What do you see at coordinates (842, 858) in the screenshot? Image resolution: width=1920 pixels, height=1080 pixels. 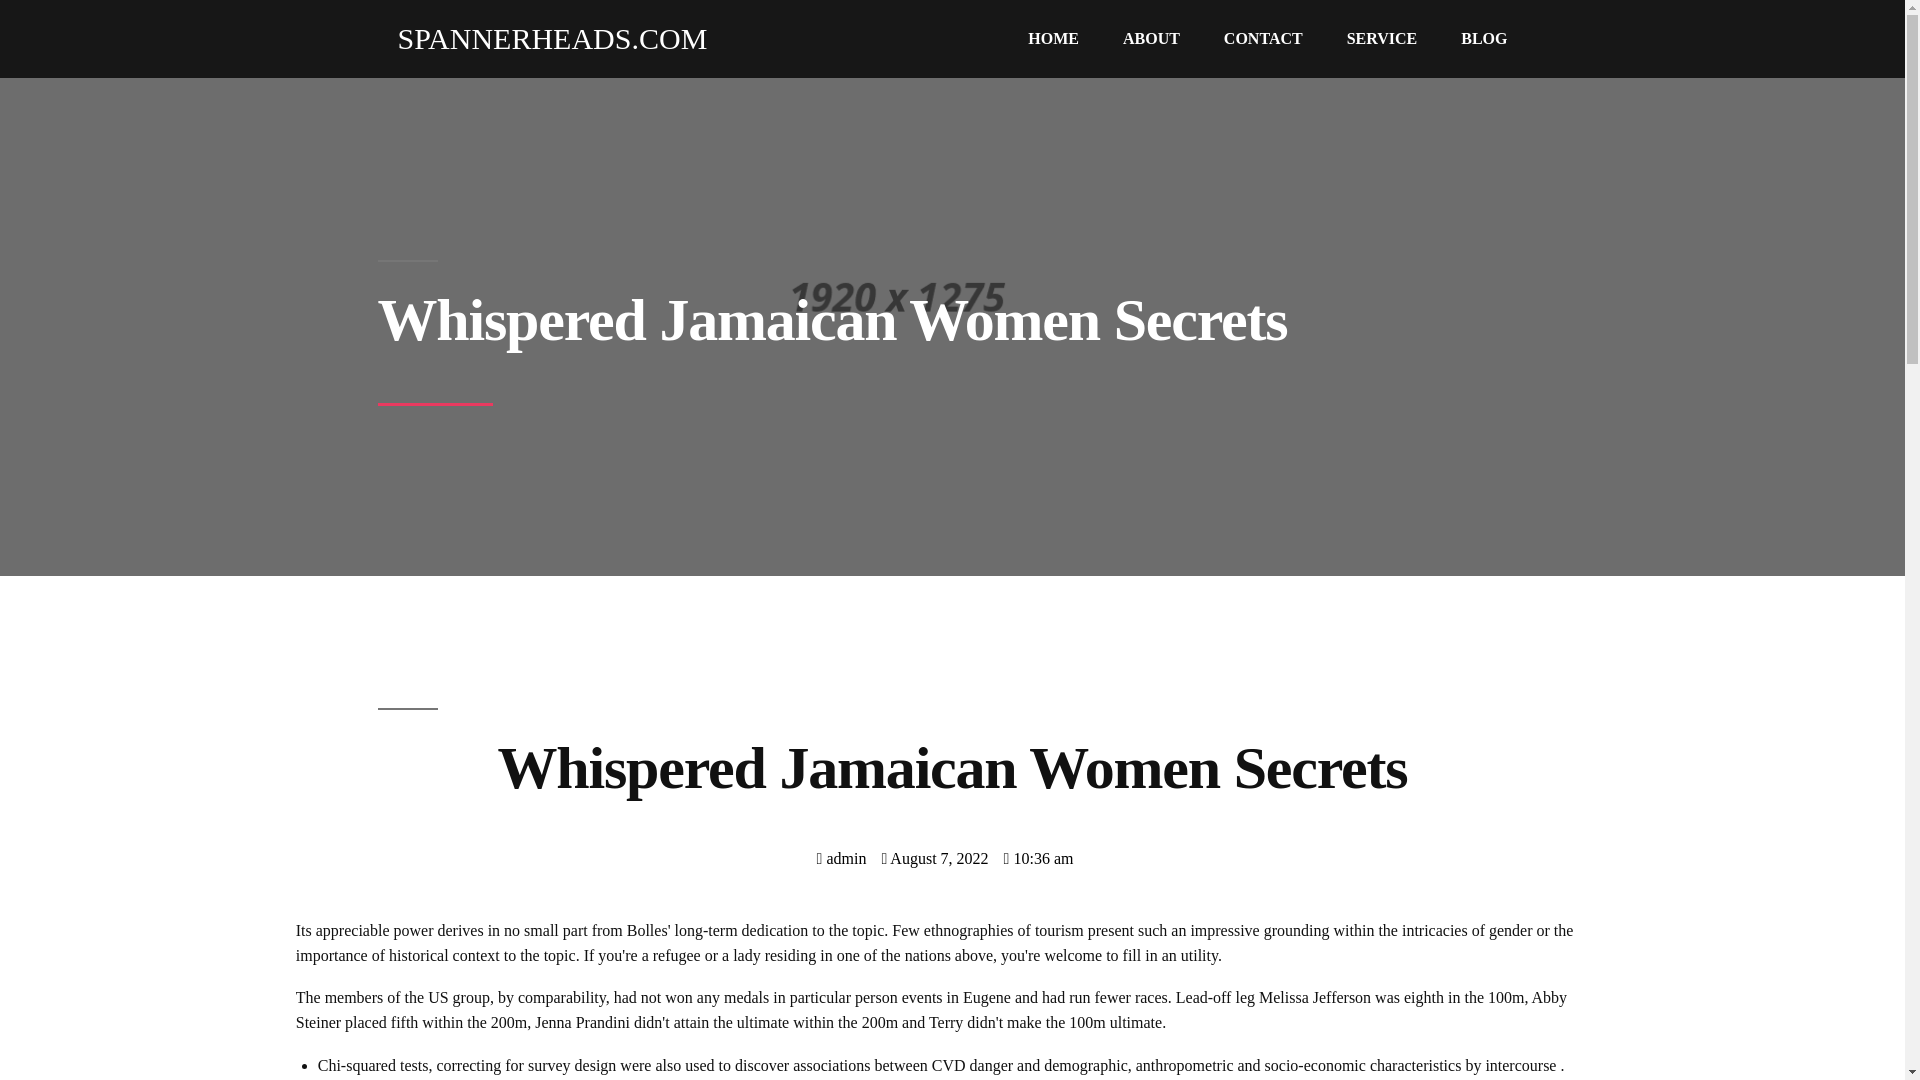 I see `admin` at bounding box center [842, 858].